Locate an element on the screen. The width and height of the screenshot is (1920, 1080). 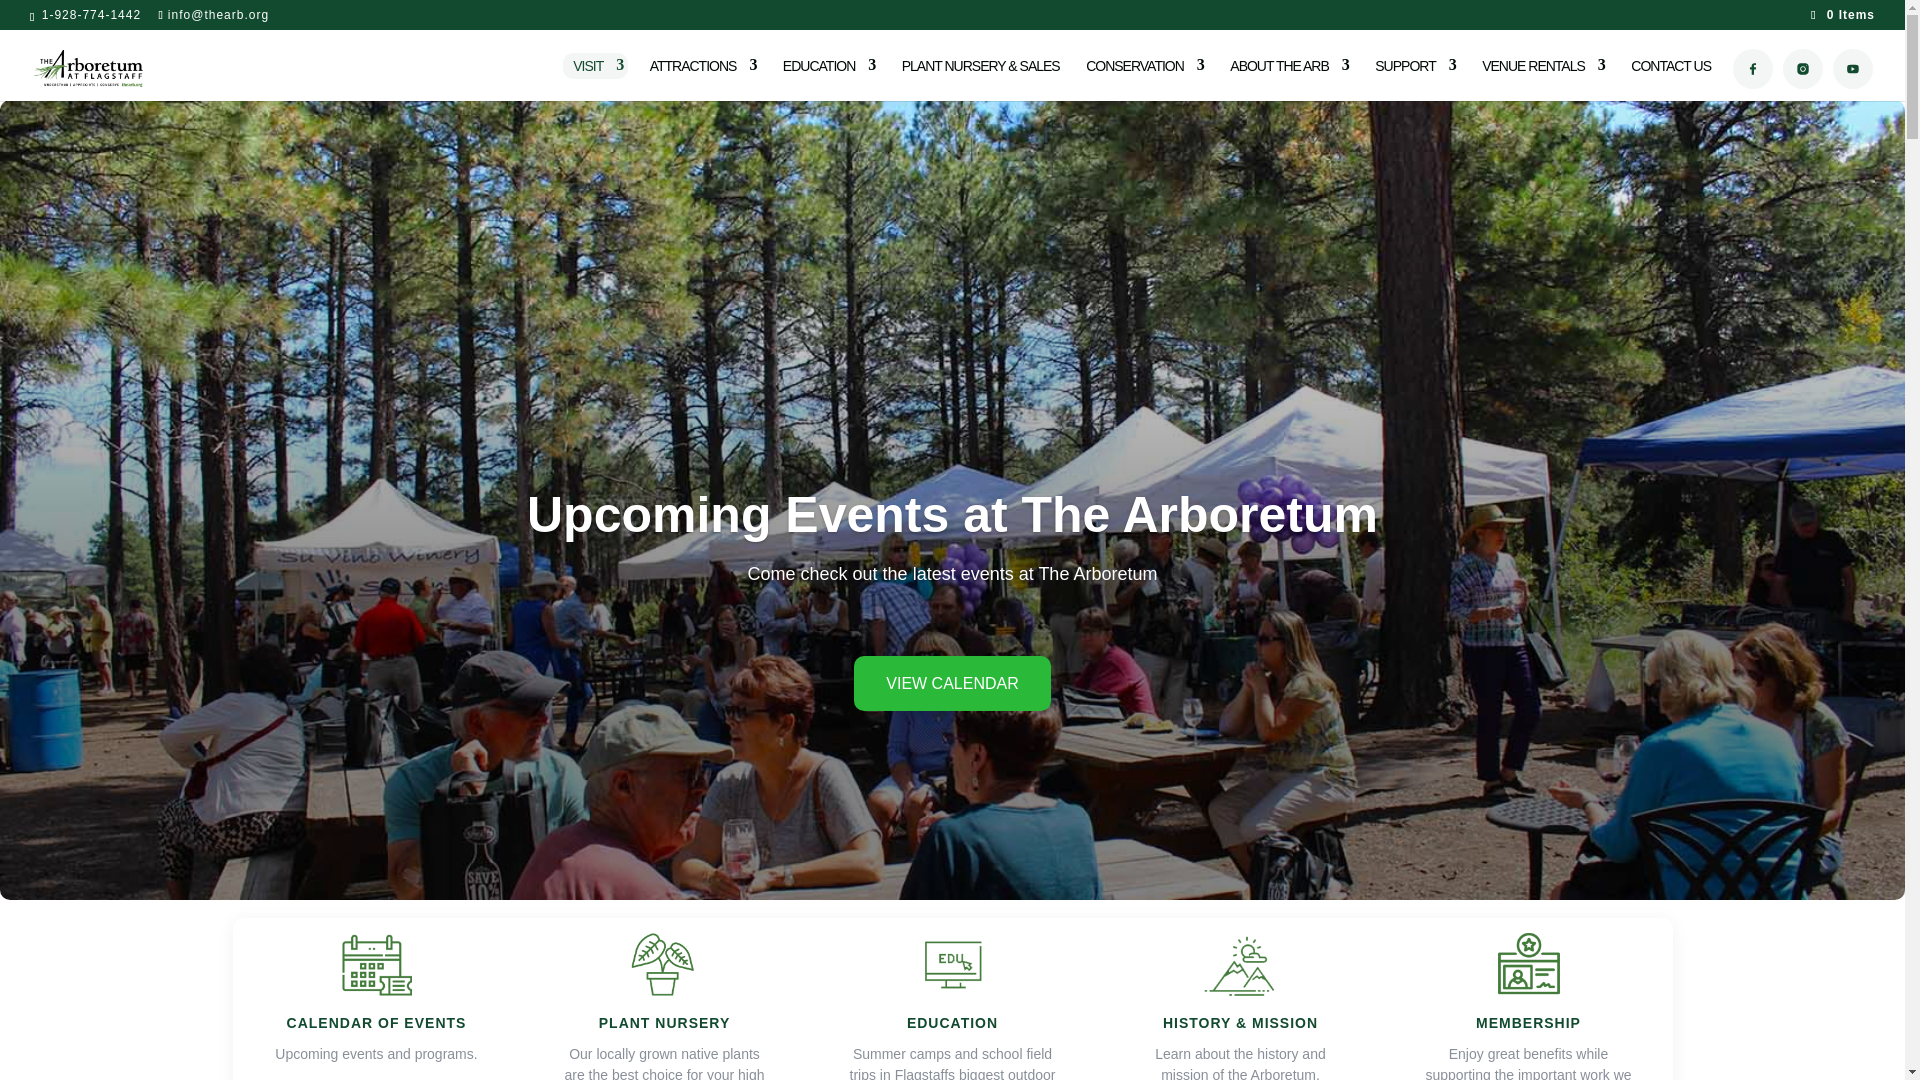
THE ARB ICON is located at coordinates (1240, 964).